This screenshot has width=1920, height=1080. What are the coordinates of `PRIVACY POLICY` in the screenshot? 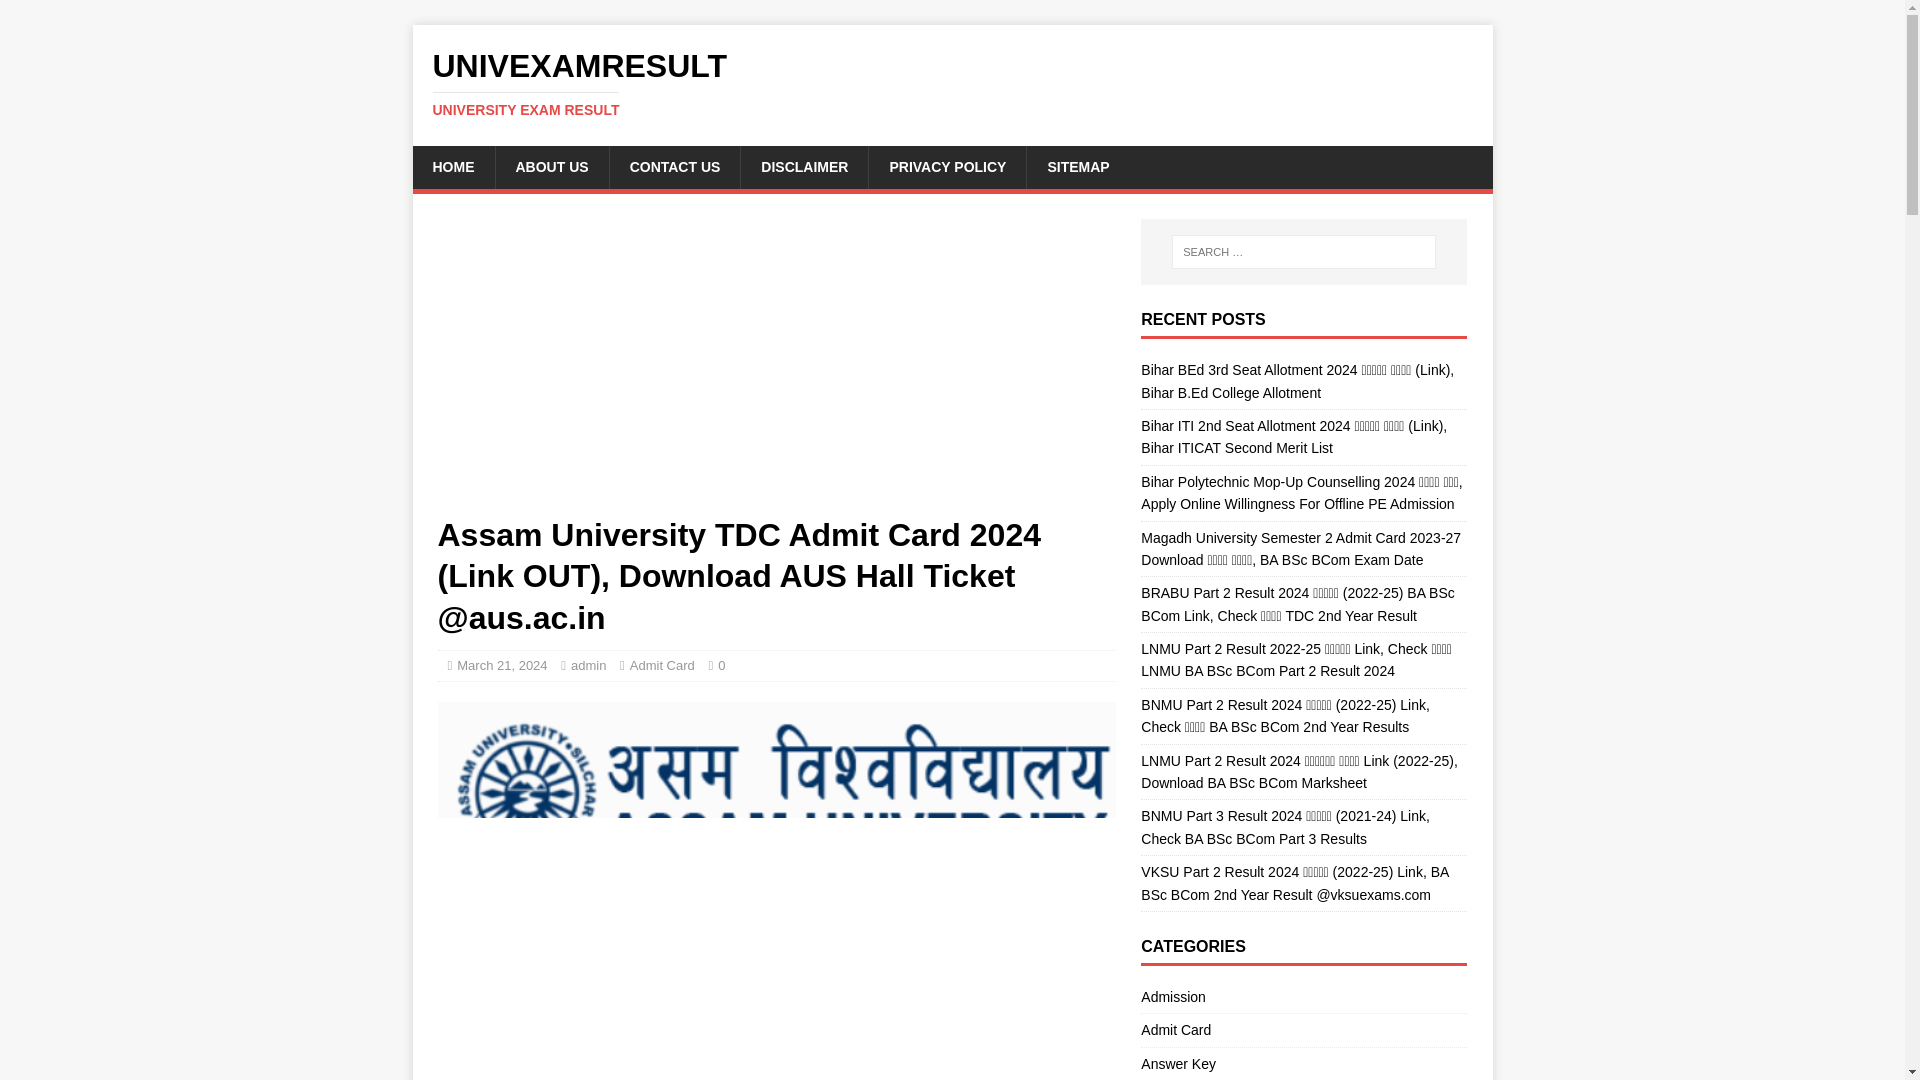 It's located at (74, 16).